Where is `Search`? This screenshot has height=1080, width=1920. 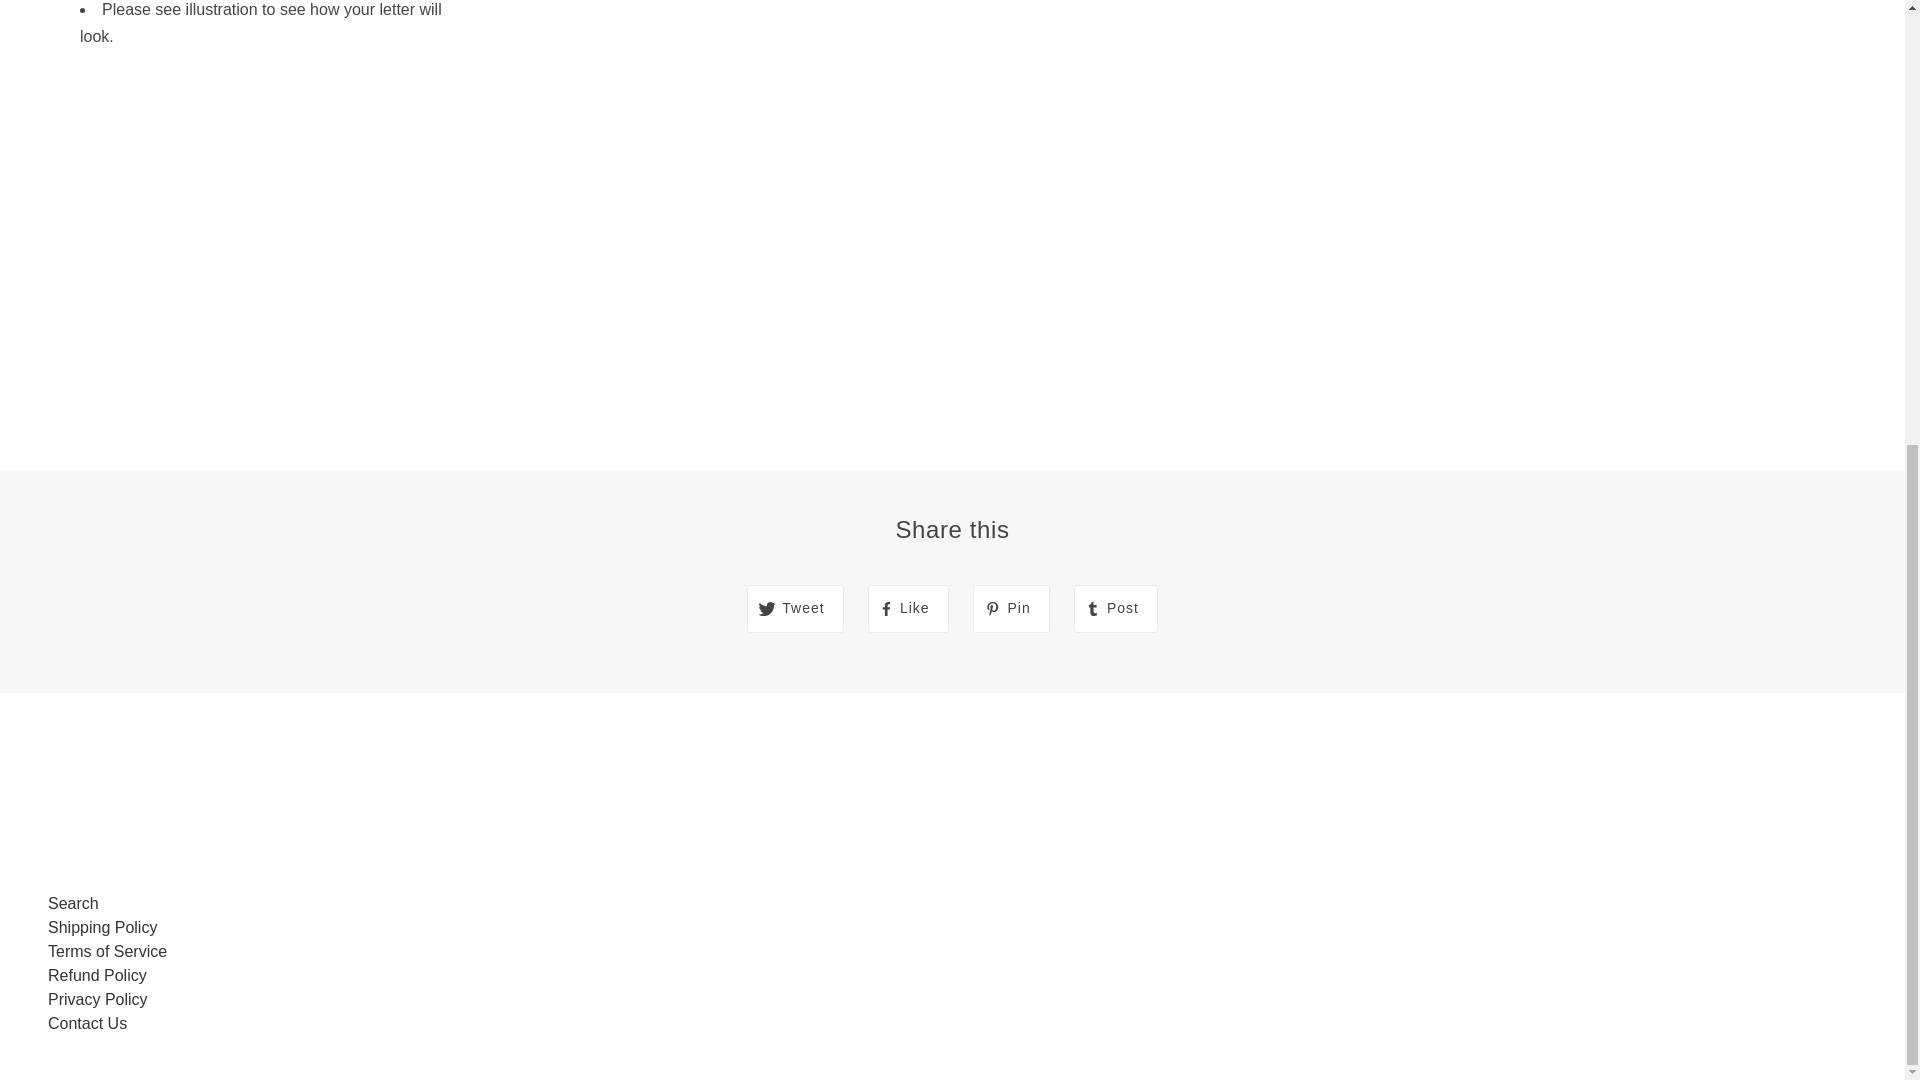
Search is located at coordinates (74, 903).